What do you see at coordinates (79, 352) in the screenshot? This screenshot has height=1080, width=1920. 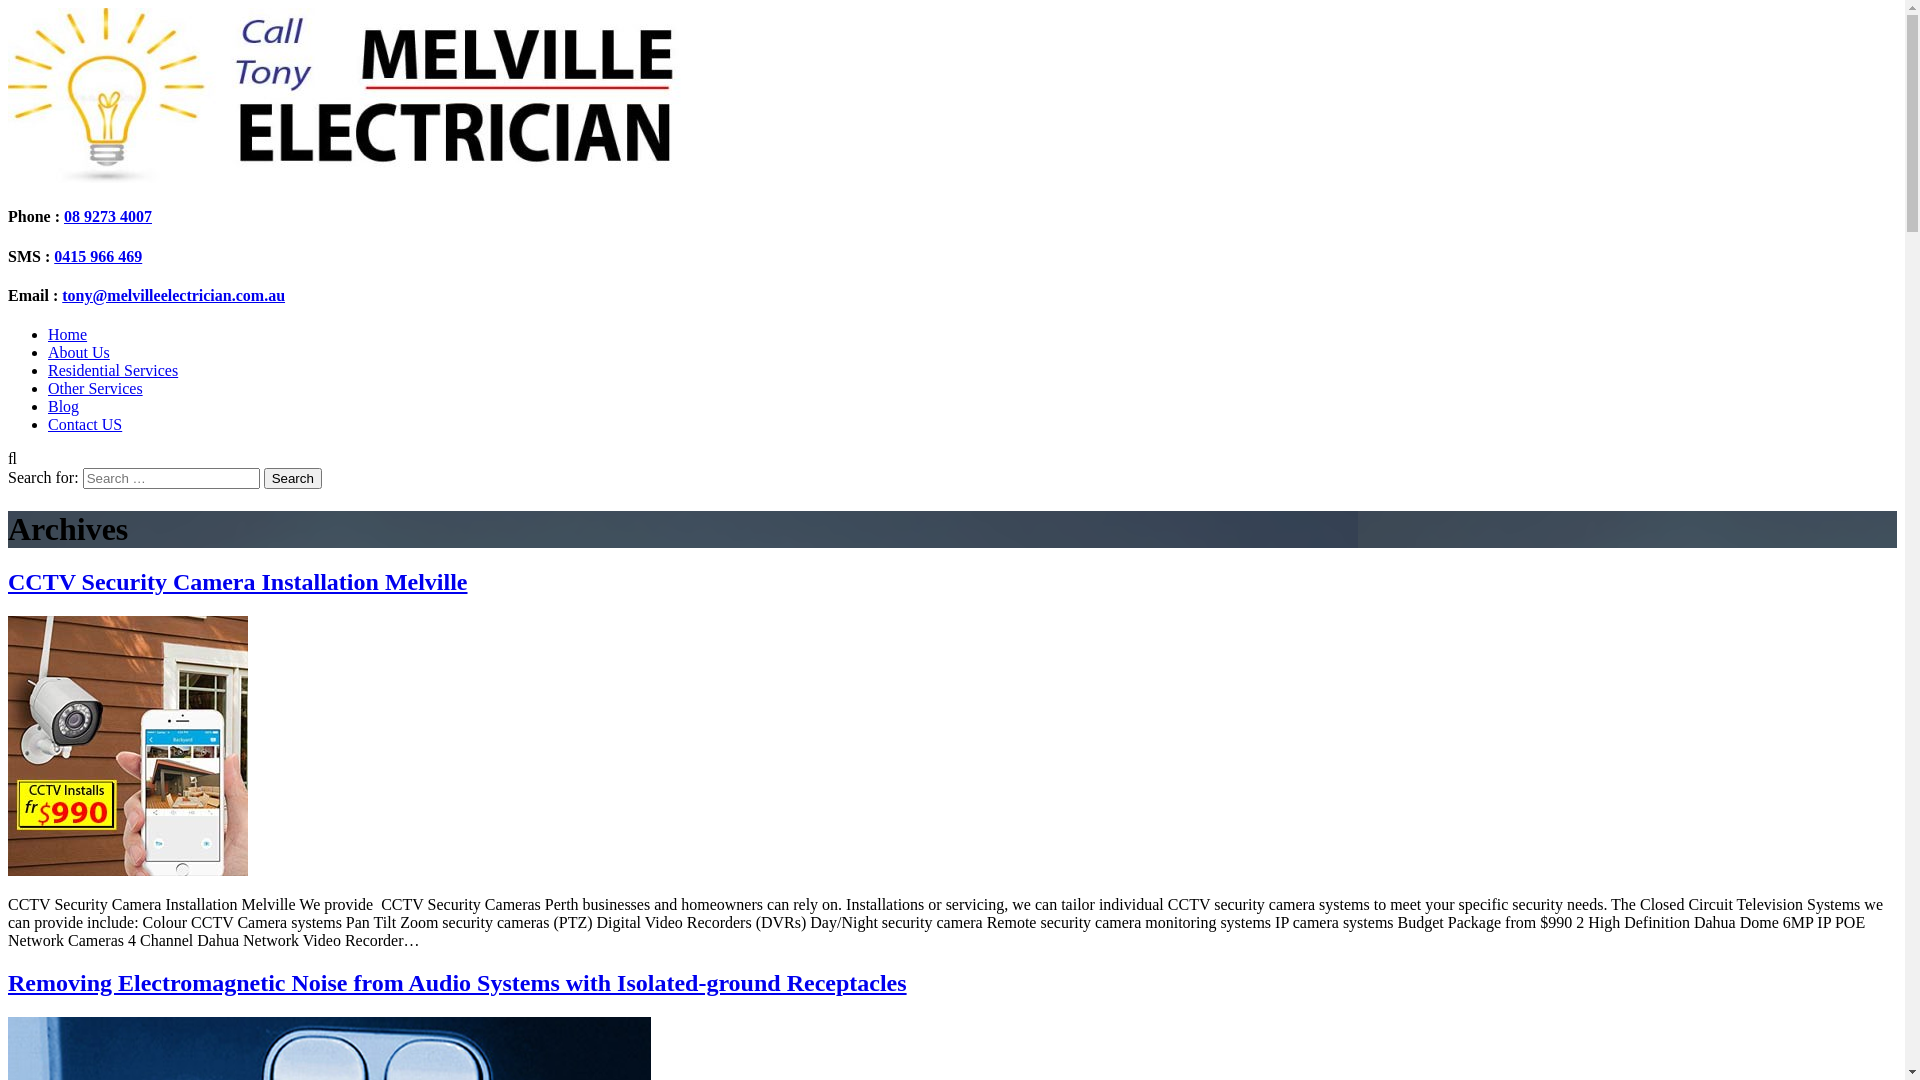 I see `About Us` at bounding box center [79, 352].